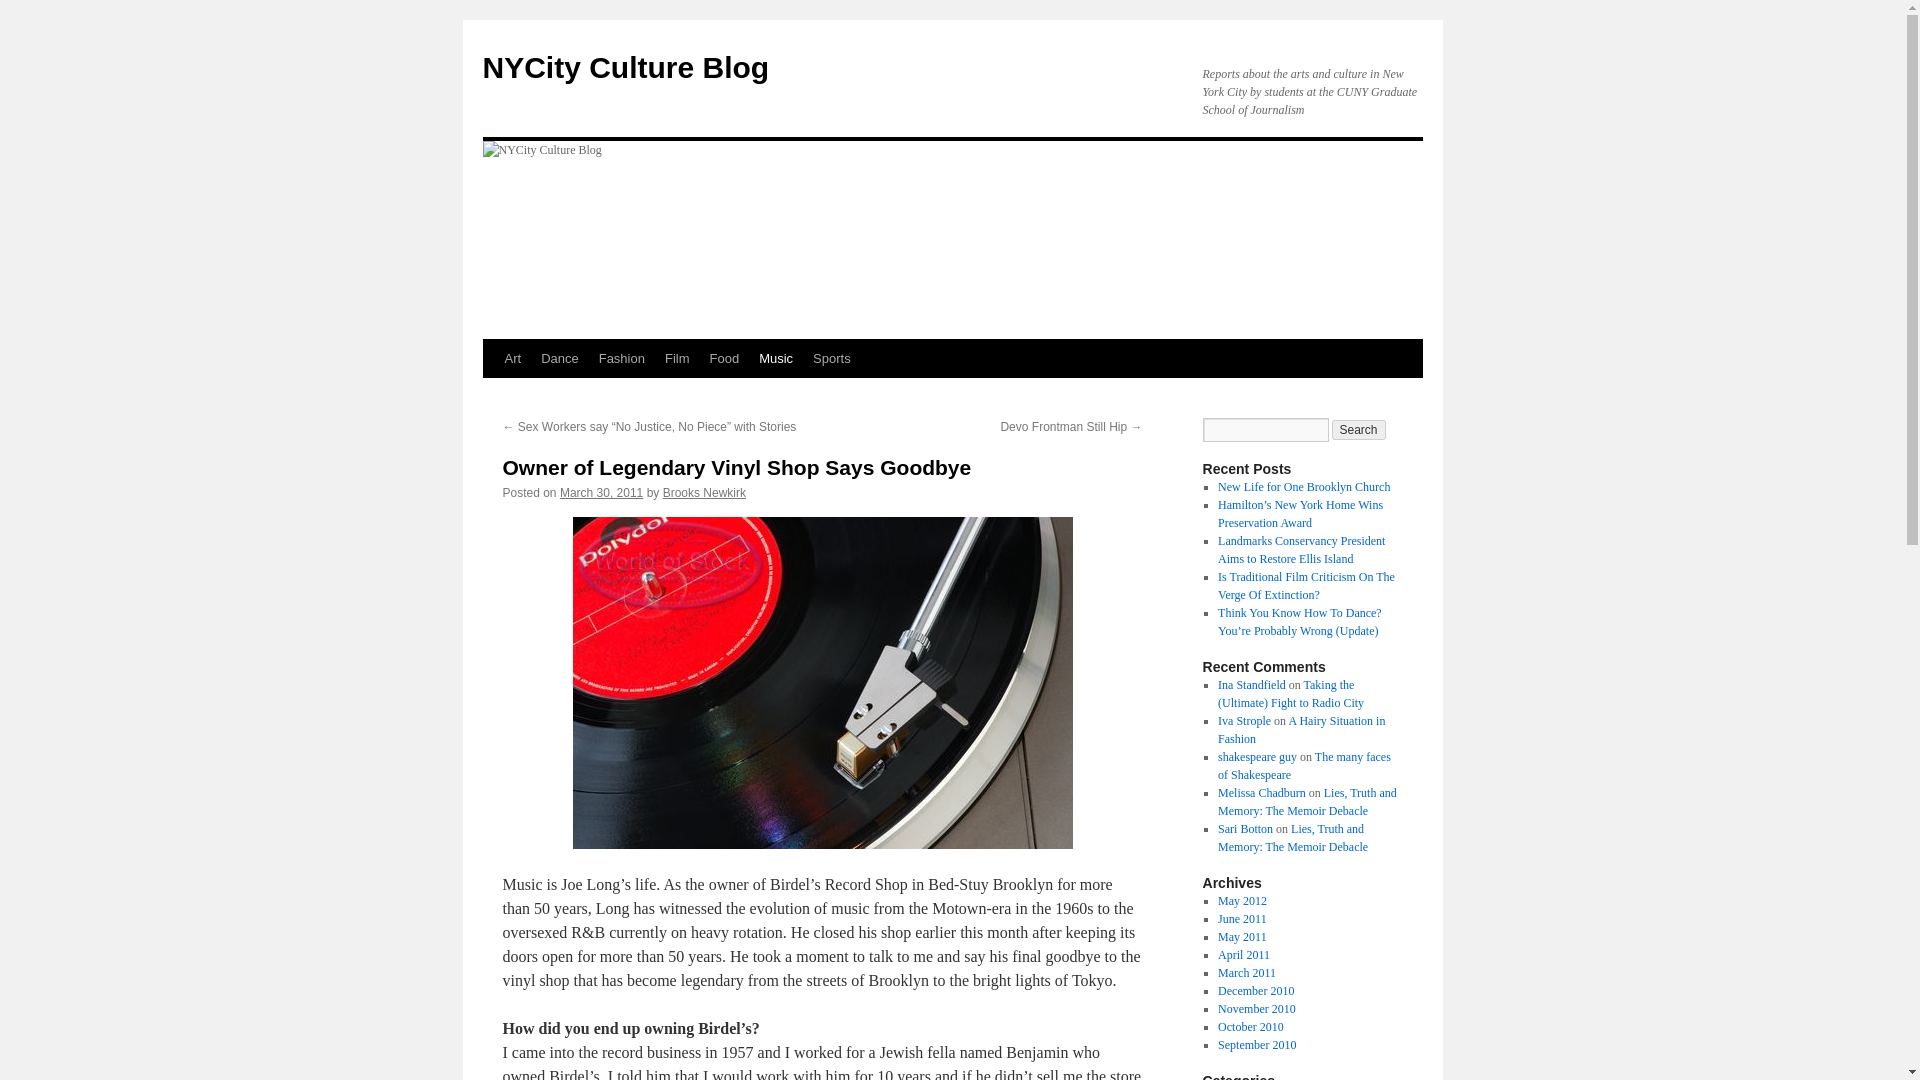 The width and height of the screenshot is (1920, 1080). I want to click on Fashion, so click(622, 359).